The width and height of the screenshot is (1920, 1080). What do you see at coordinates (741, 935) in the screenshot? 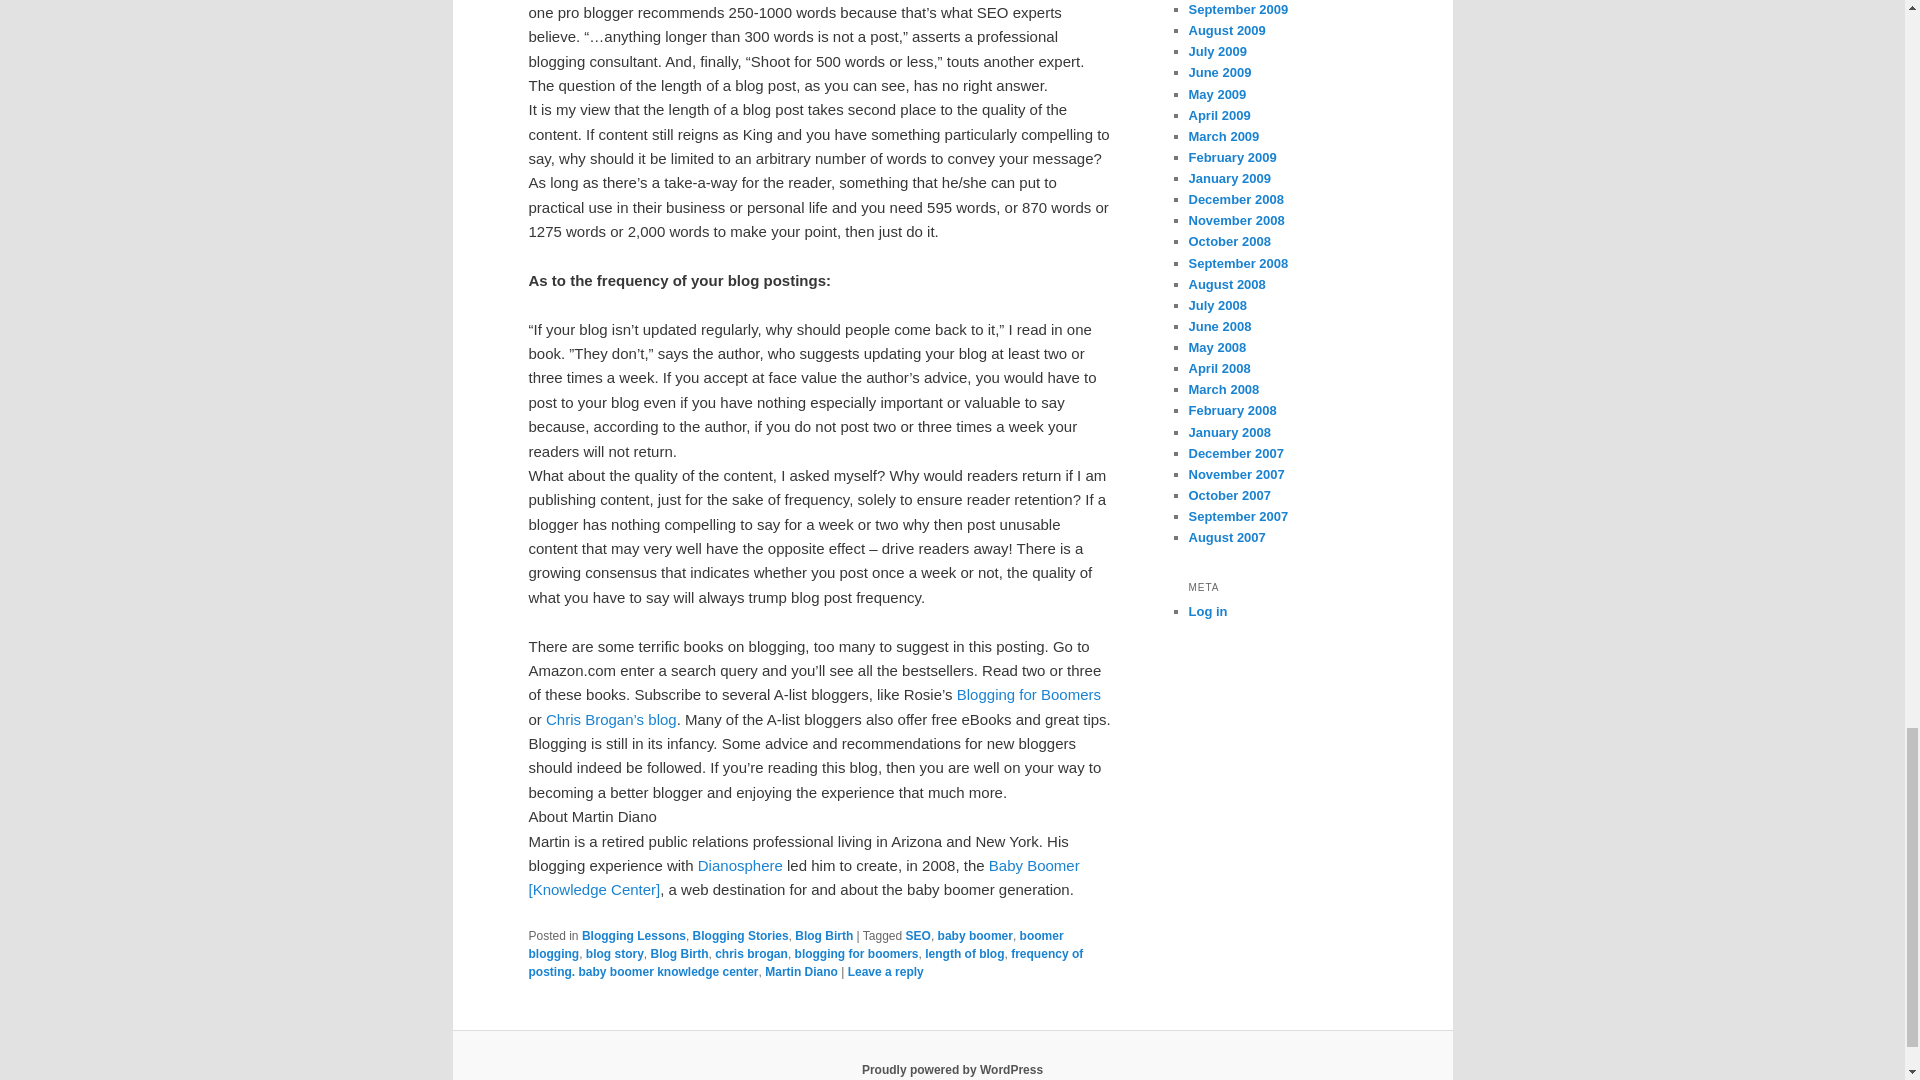
I see `Blogging Stories` at bounding box center [741, 935].